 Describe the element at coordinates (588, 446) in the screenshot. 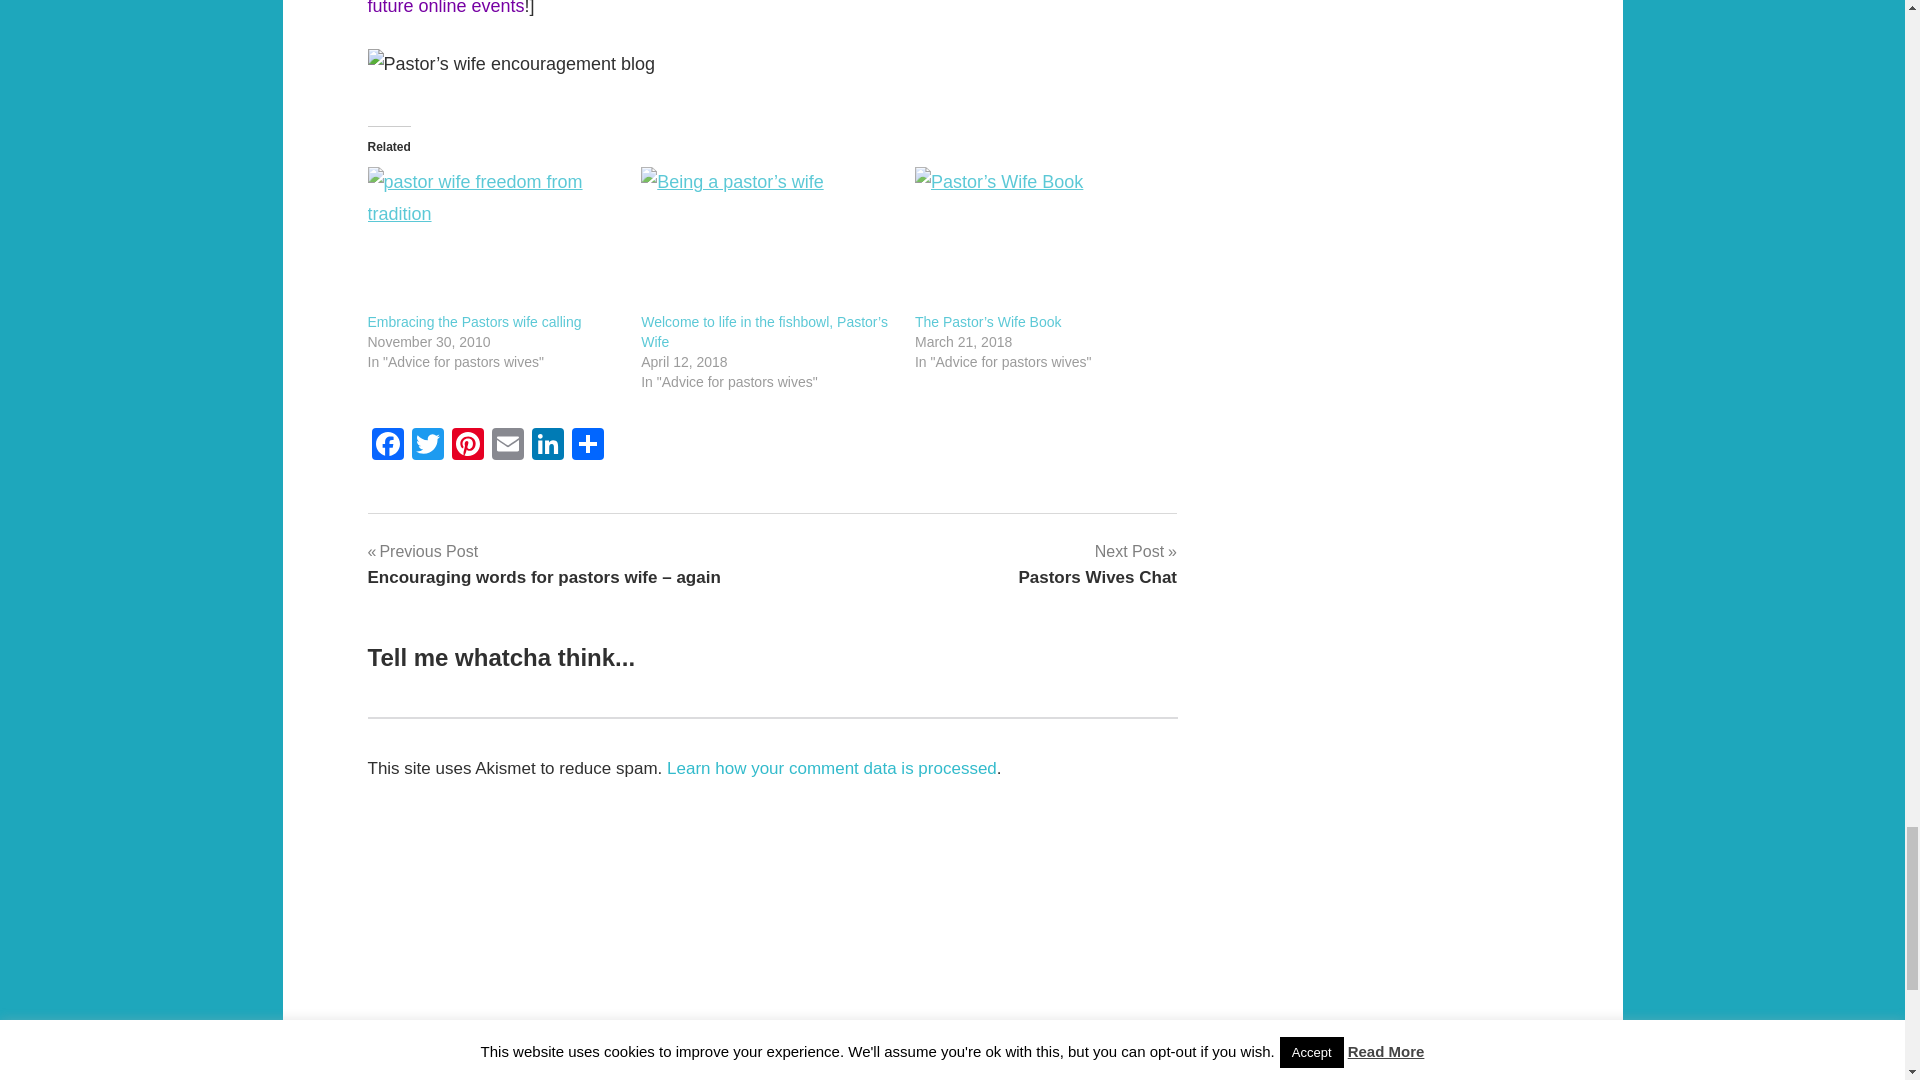

I see `Share` at that location.